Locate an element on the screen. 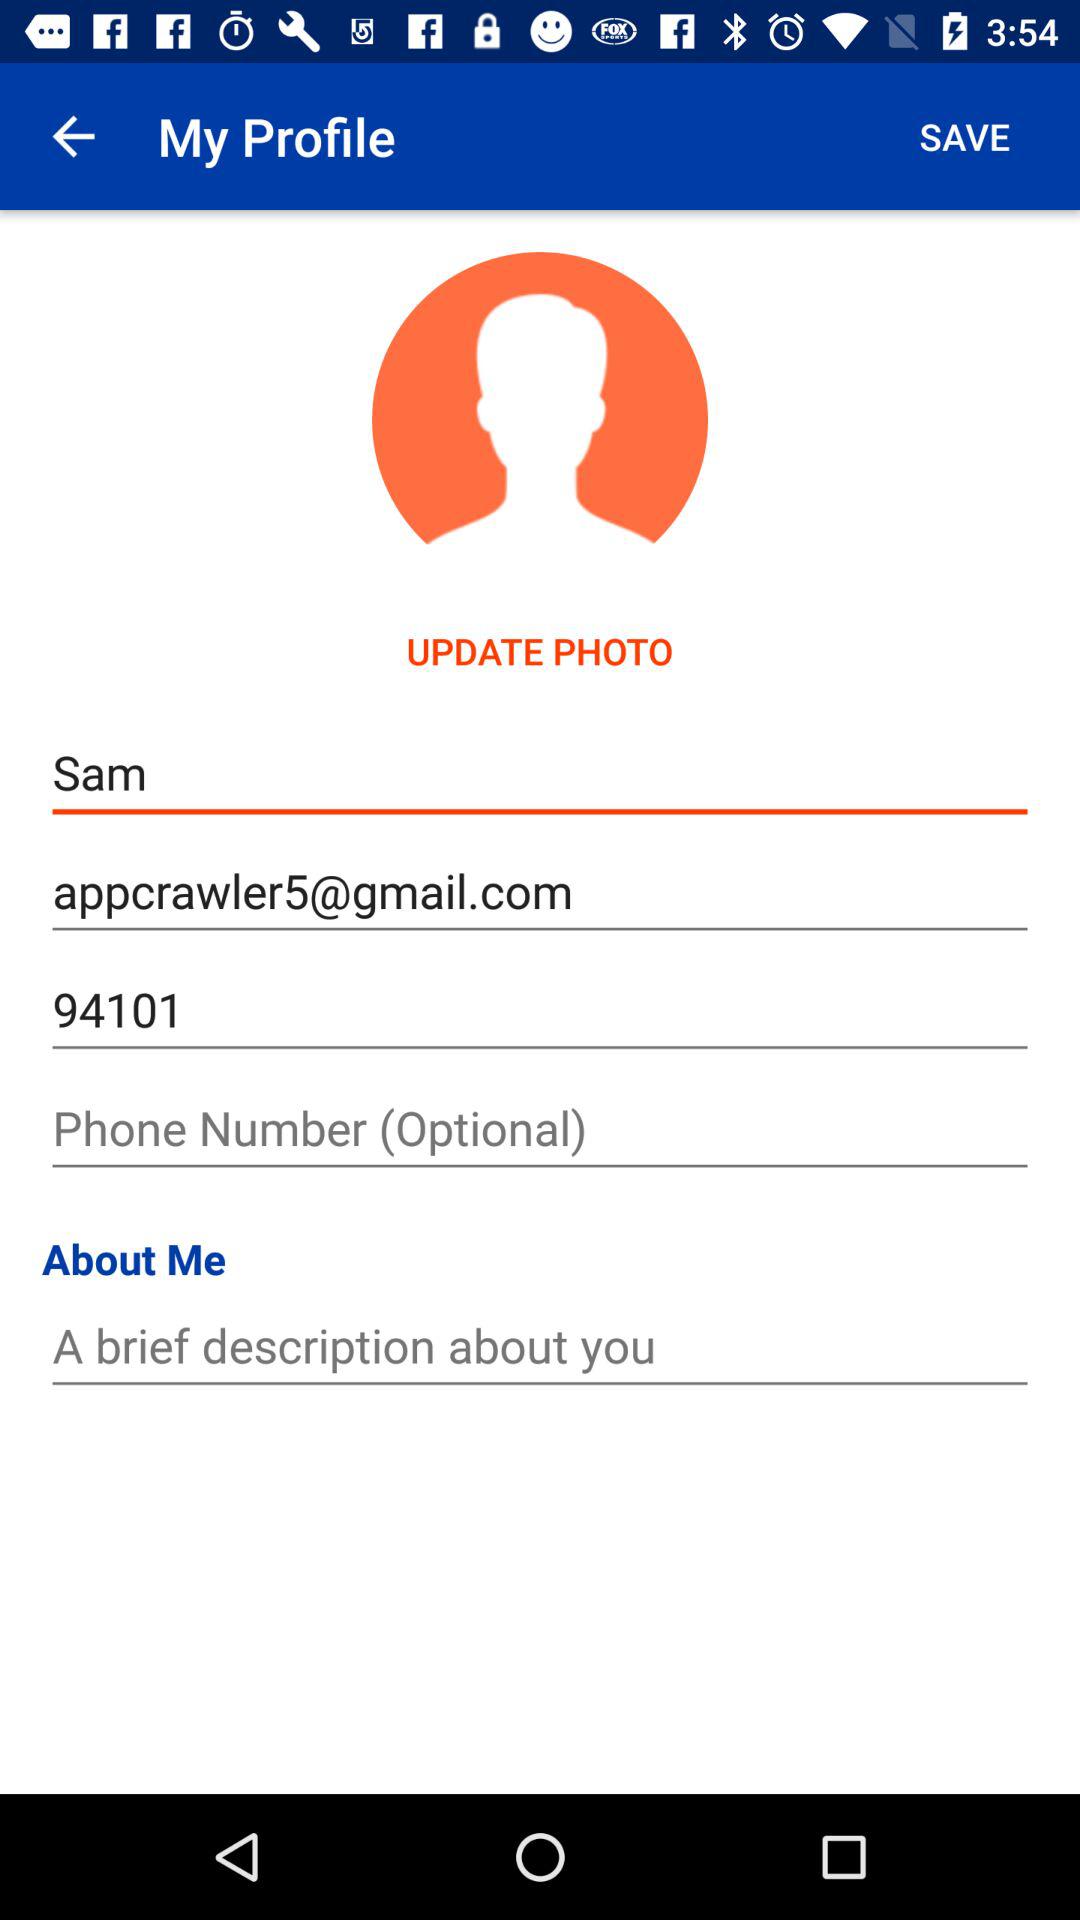  scroll until the update photo item is located at coordinates (540, 650).